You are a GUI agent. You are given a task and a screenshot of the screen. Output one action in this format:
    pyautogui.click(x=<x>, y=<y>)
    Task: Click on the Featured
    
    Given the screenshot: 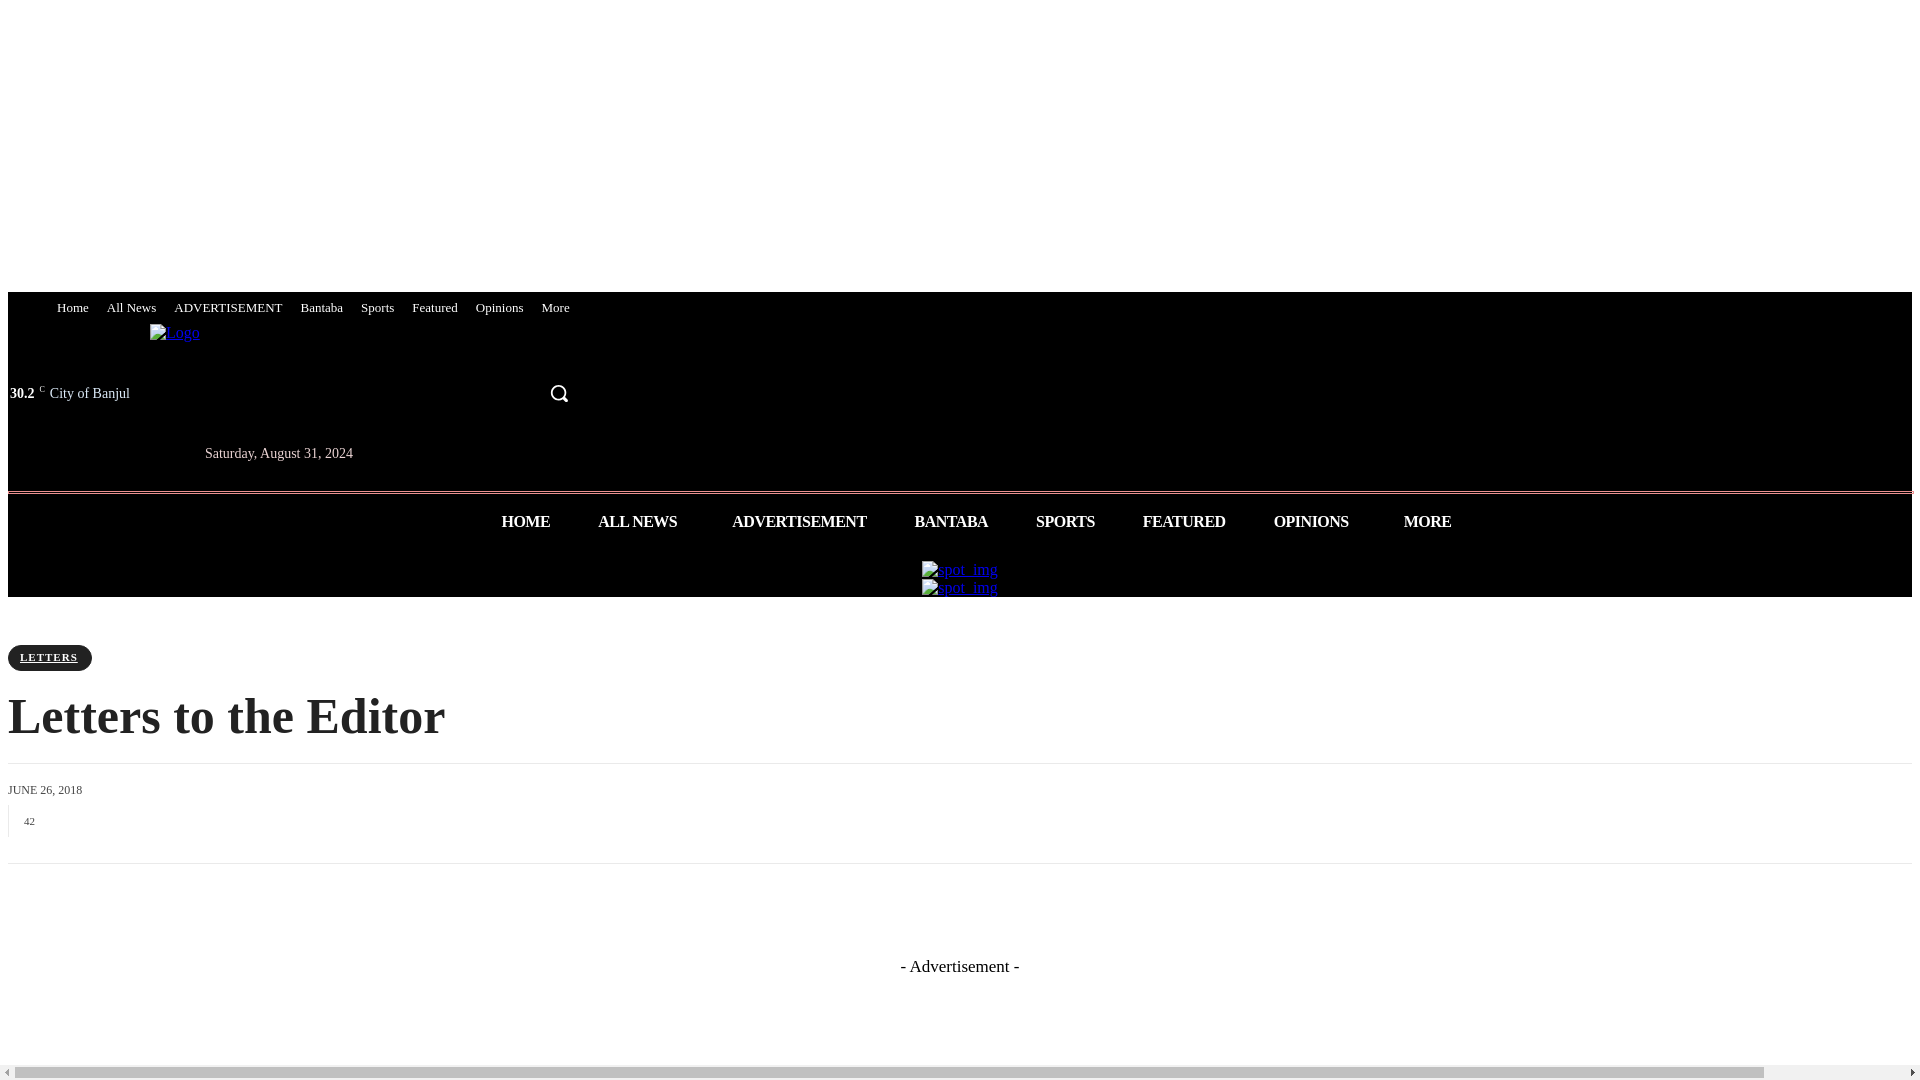 What is the action you would take?
    pyautogui.click(x=434, y=308)
    